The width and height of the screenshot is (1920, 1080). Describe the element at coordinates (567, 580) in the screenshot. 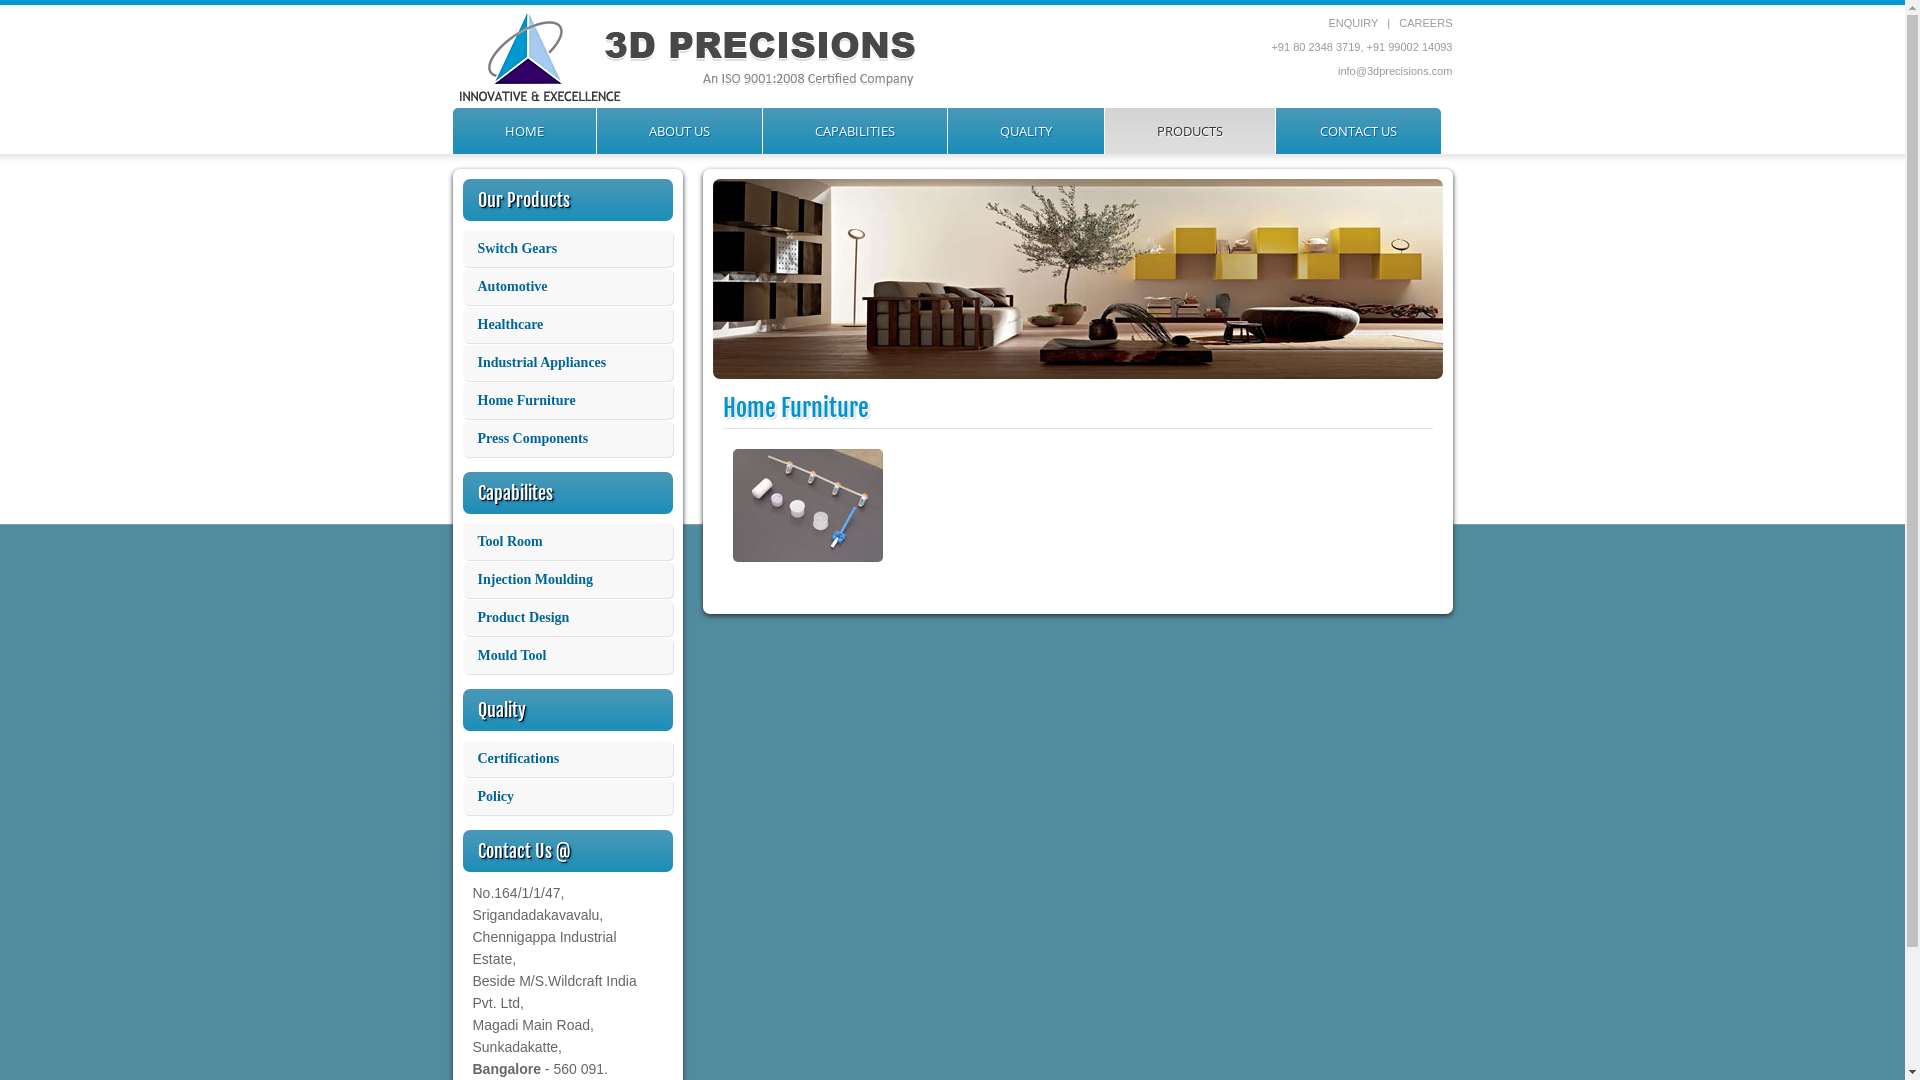

I see `Injection Moulding` at that location.